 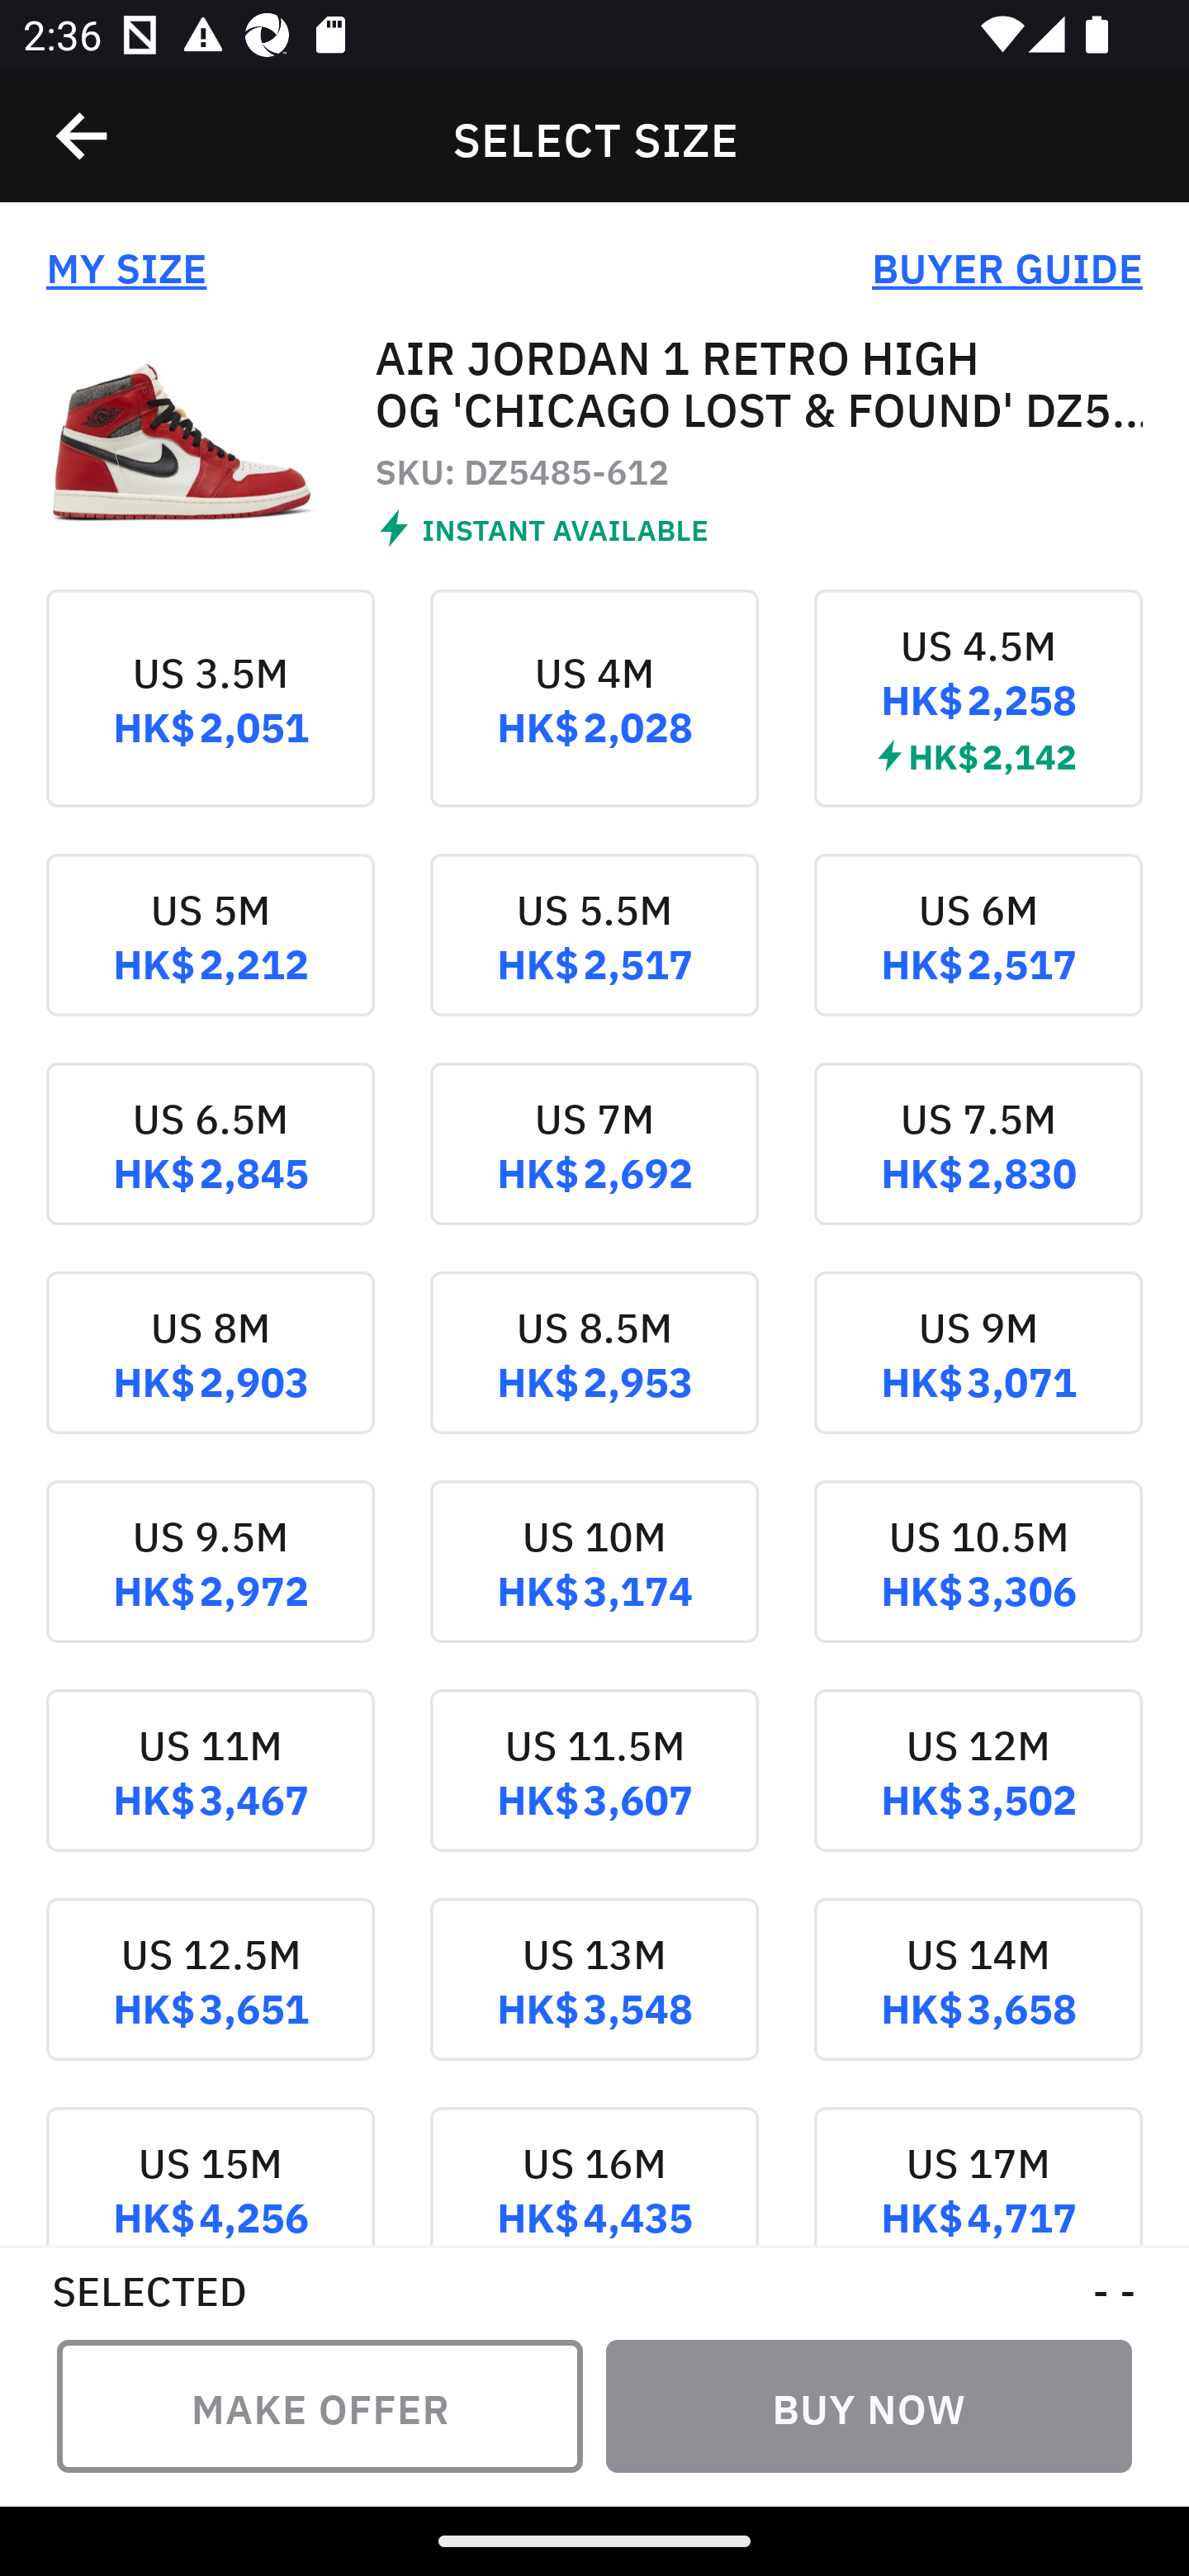 What do you see at coordinates (978, 2175) in the screenshot?
I see `US 17M HK$ 4,717` at bounding box center [978, 2175].